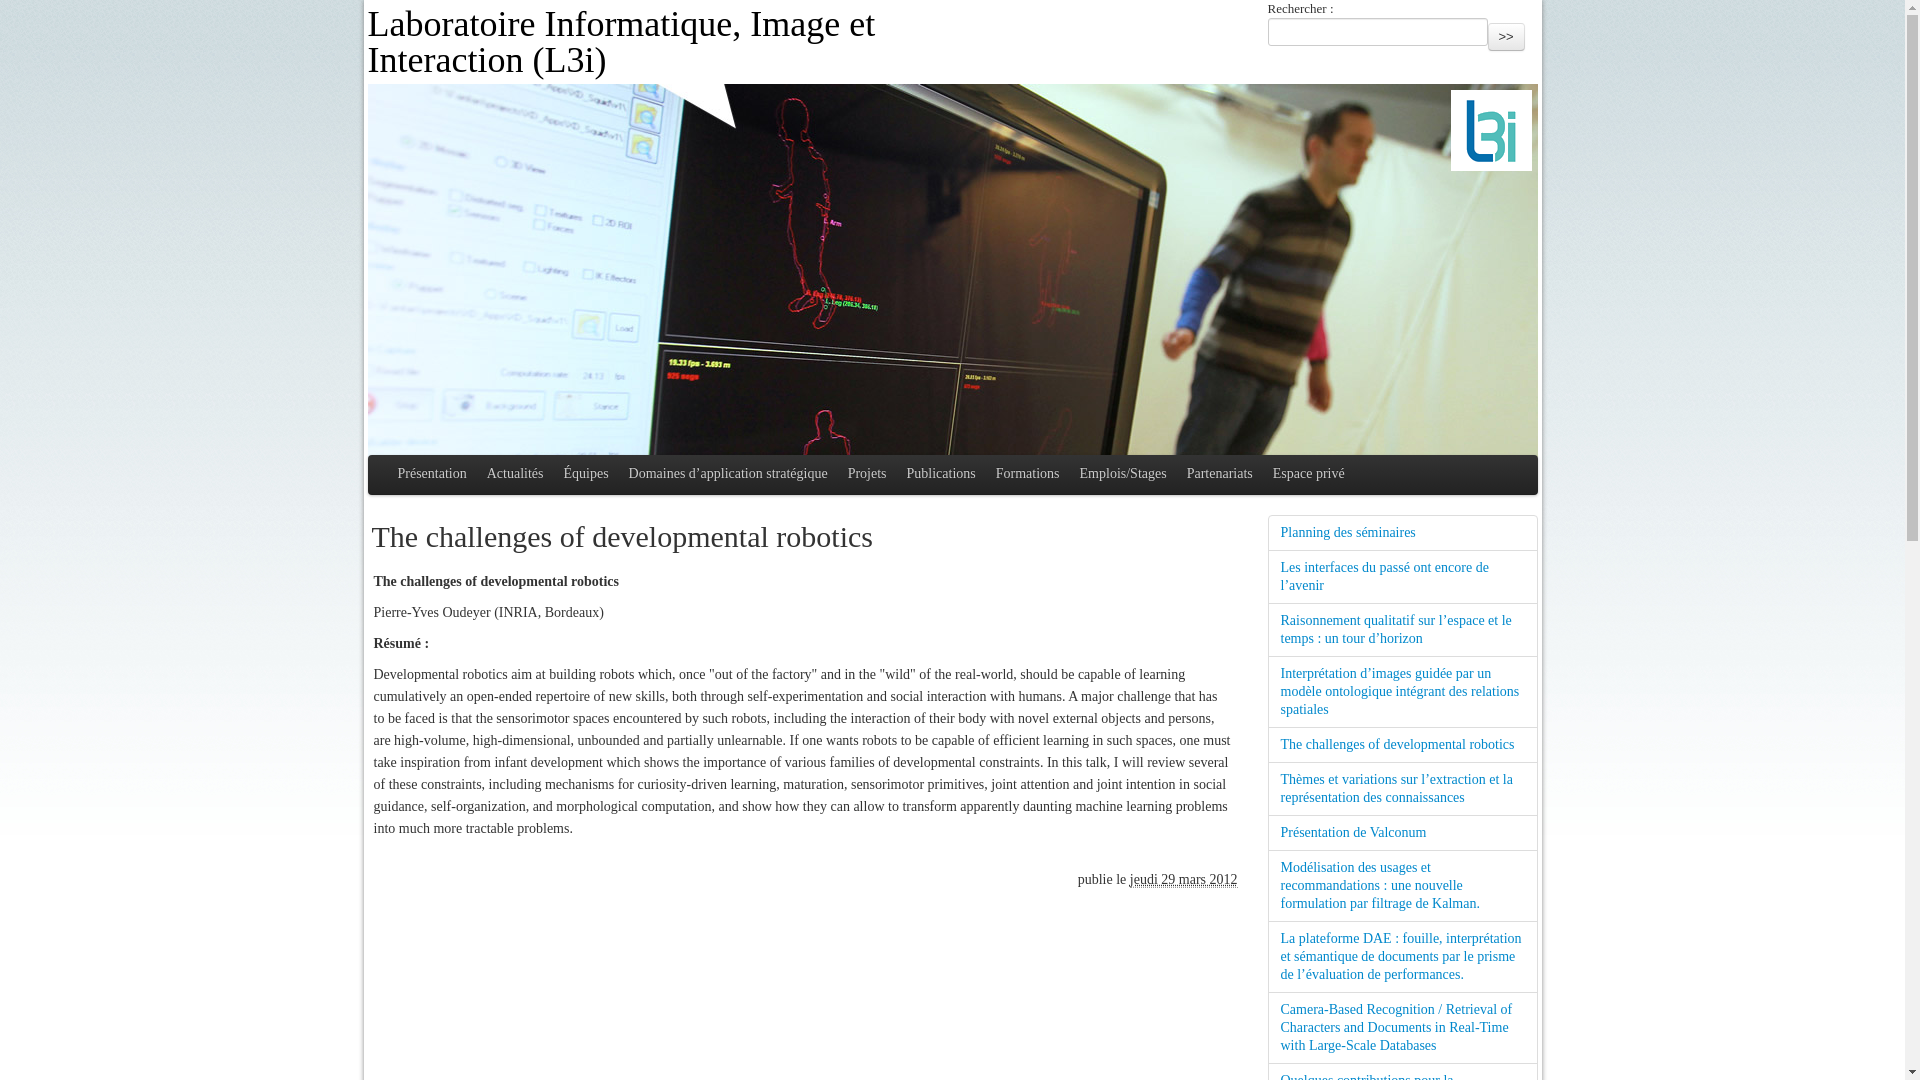 This screenshot has height=1080, width=1920. I want to click on Publications, so click(941, 474).